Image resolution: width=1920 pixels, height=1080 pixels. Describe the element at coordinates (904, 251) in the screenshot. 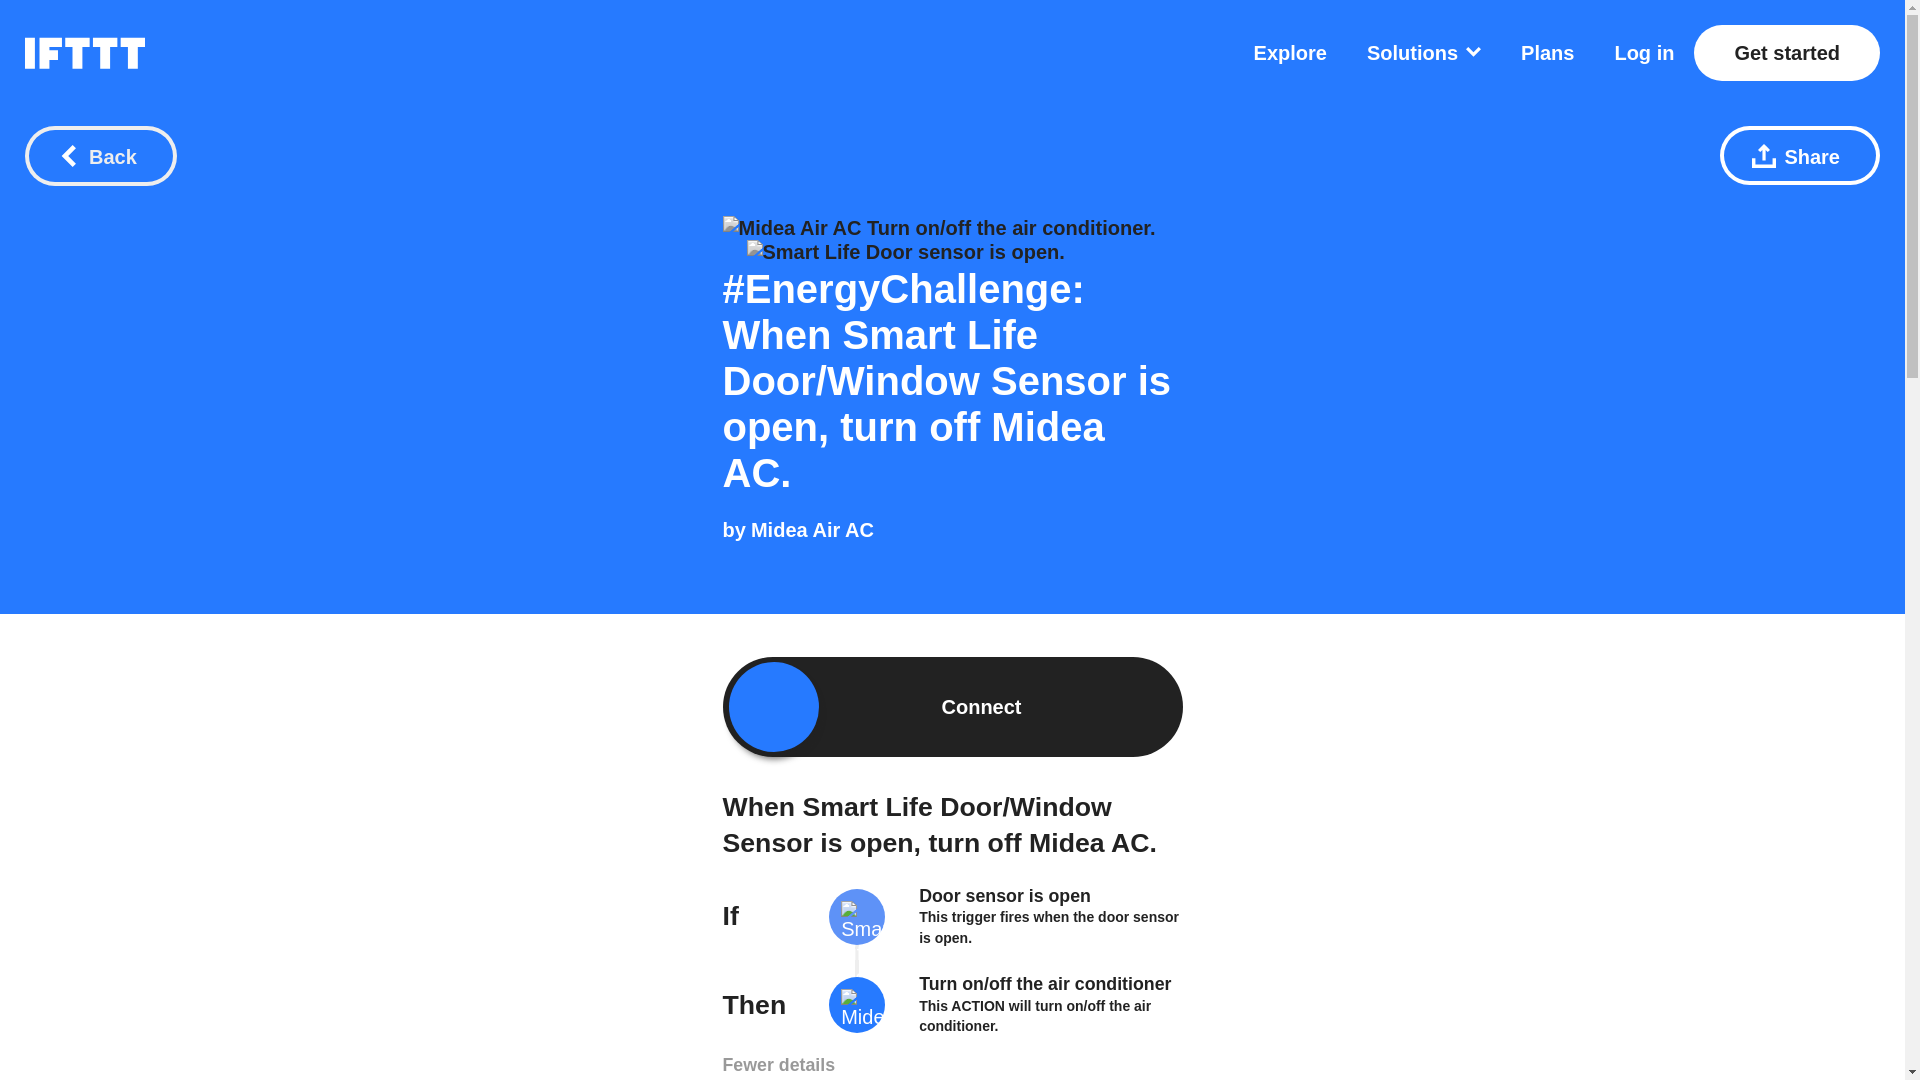

I see `Smart Life Door sensor is open.` at that location.